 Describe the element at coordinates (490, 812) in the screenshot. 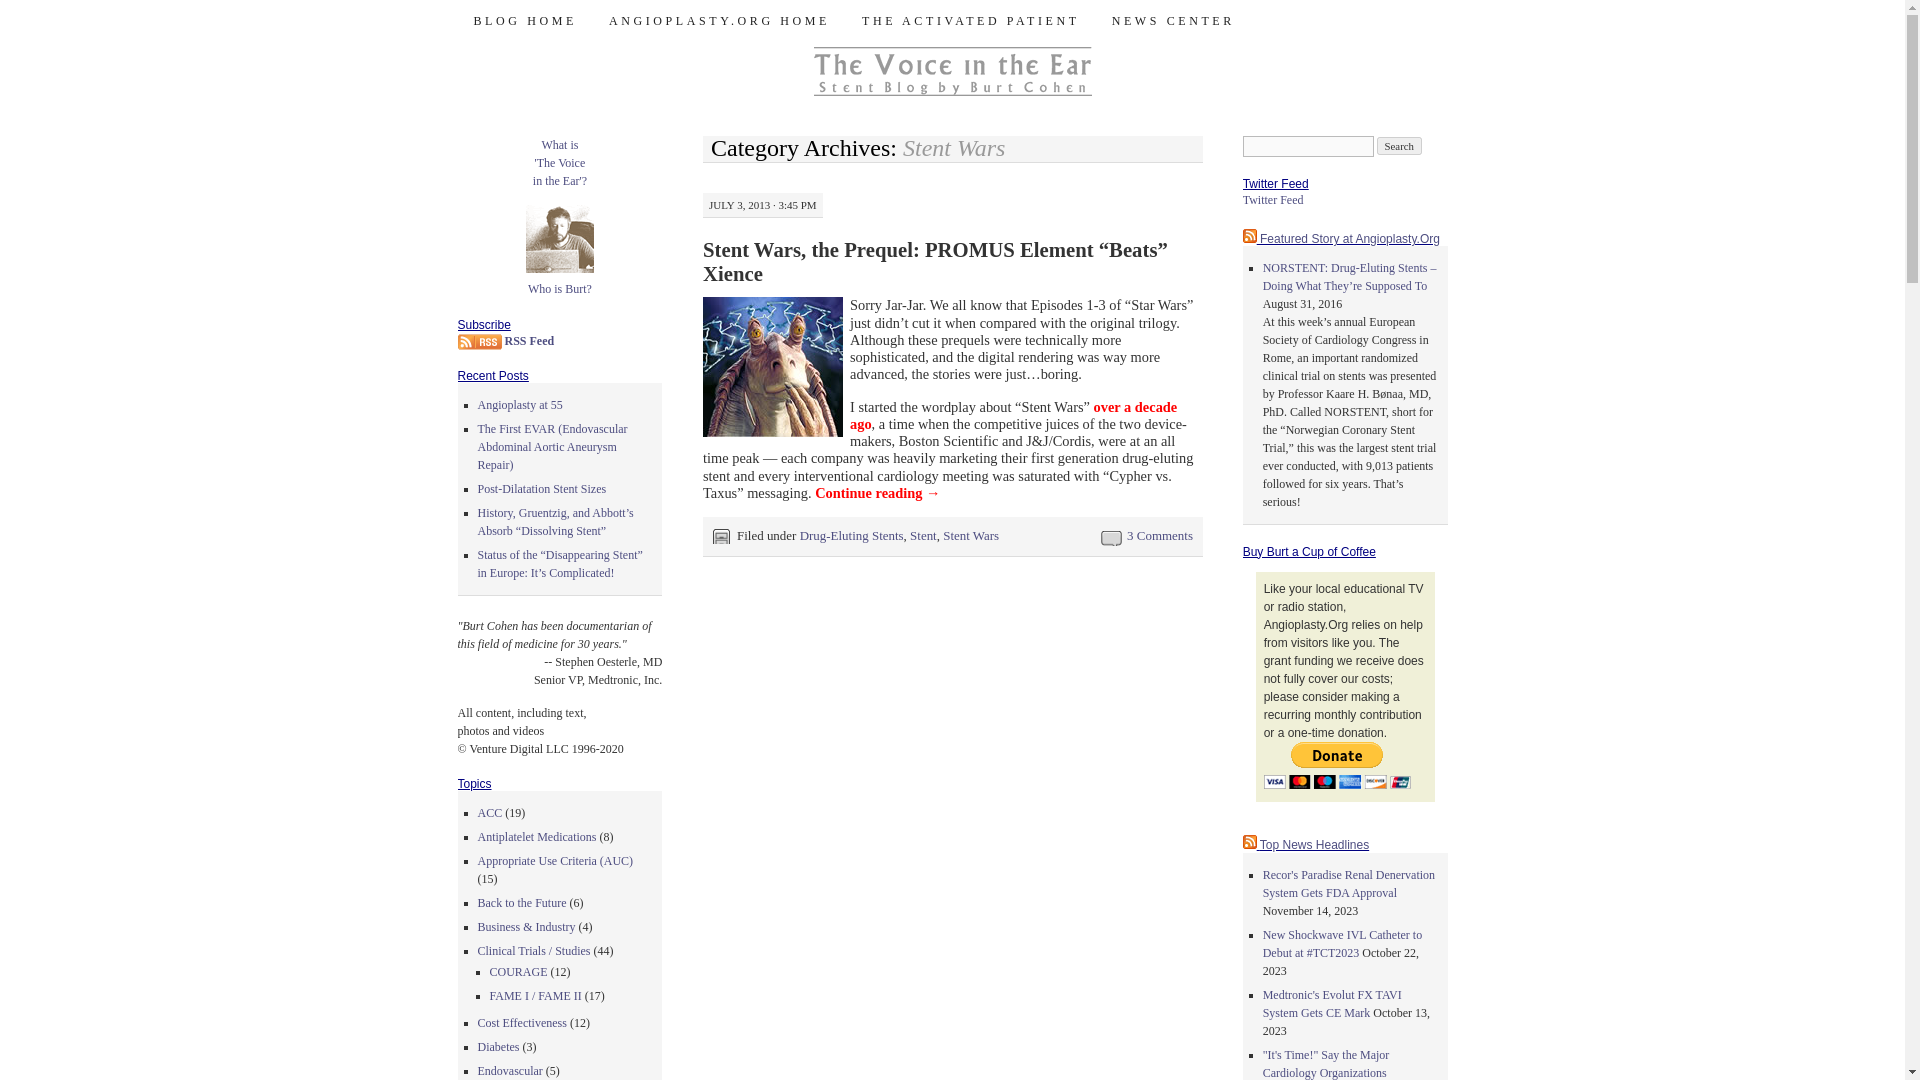

I see `Burt's Stent Blog` at that location.